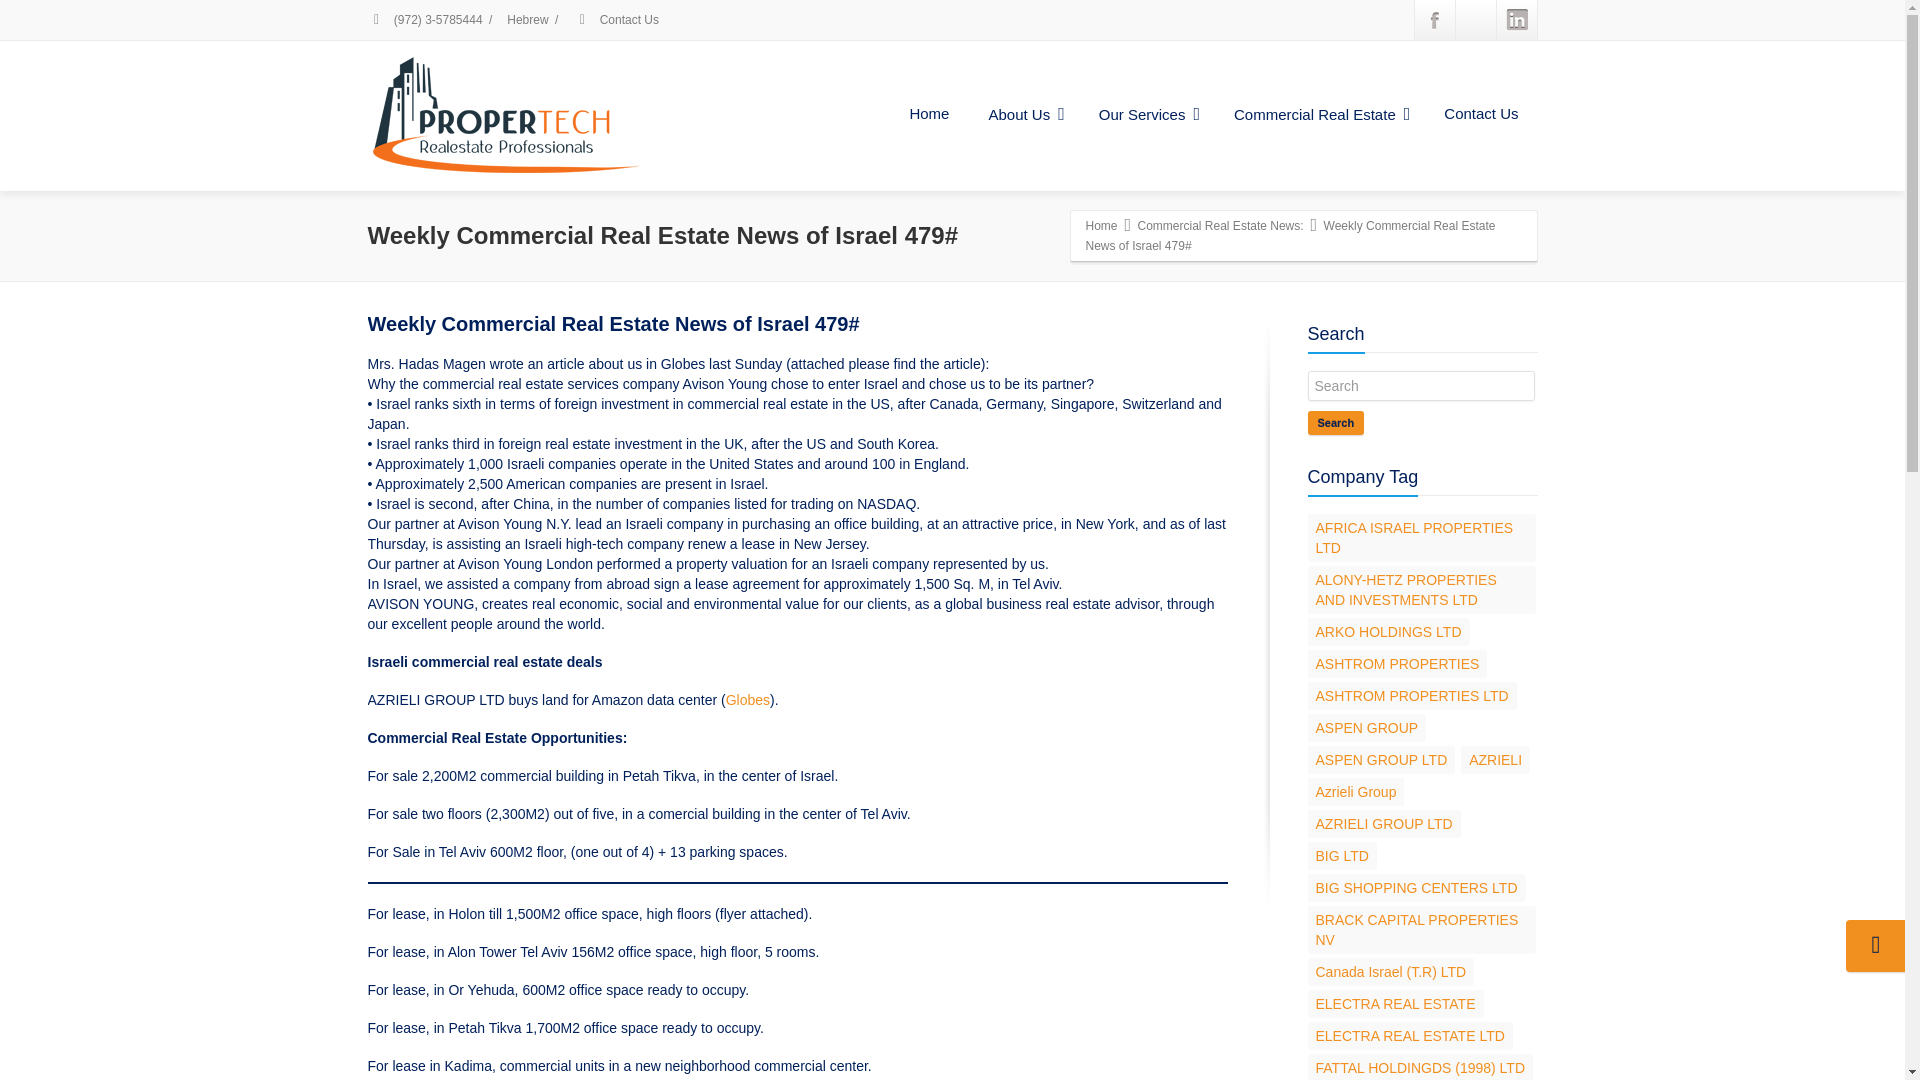 The image size is (1920, 1080). What do you see at coordinates (1516, 20) in the screenshot?
I see `Linkedin` at bounding box center [1516, 20].